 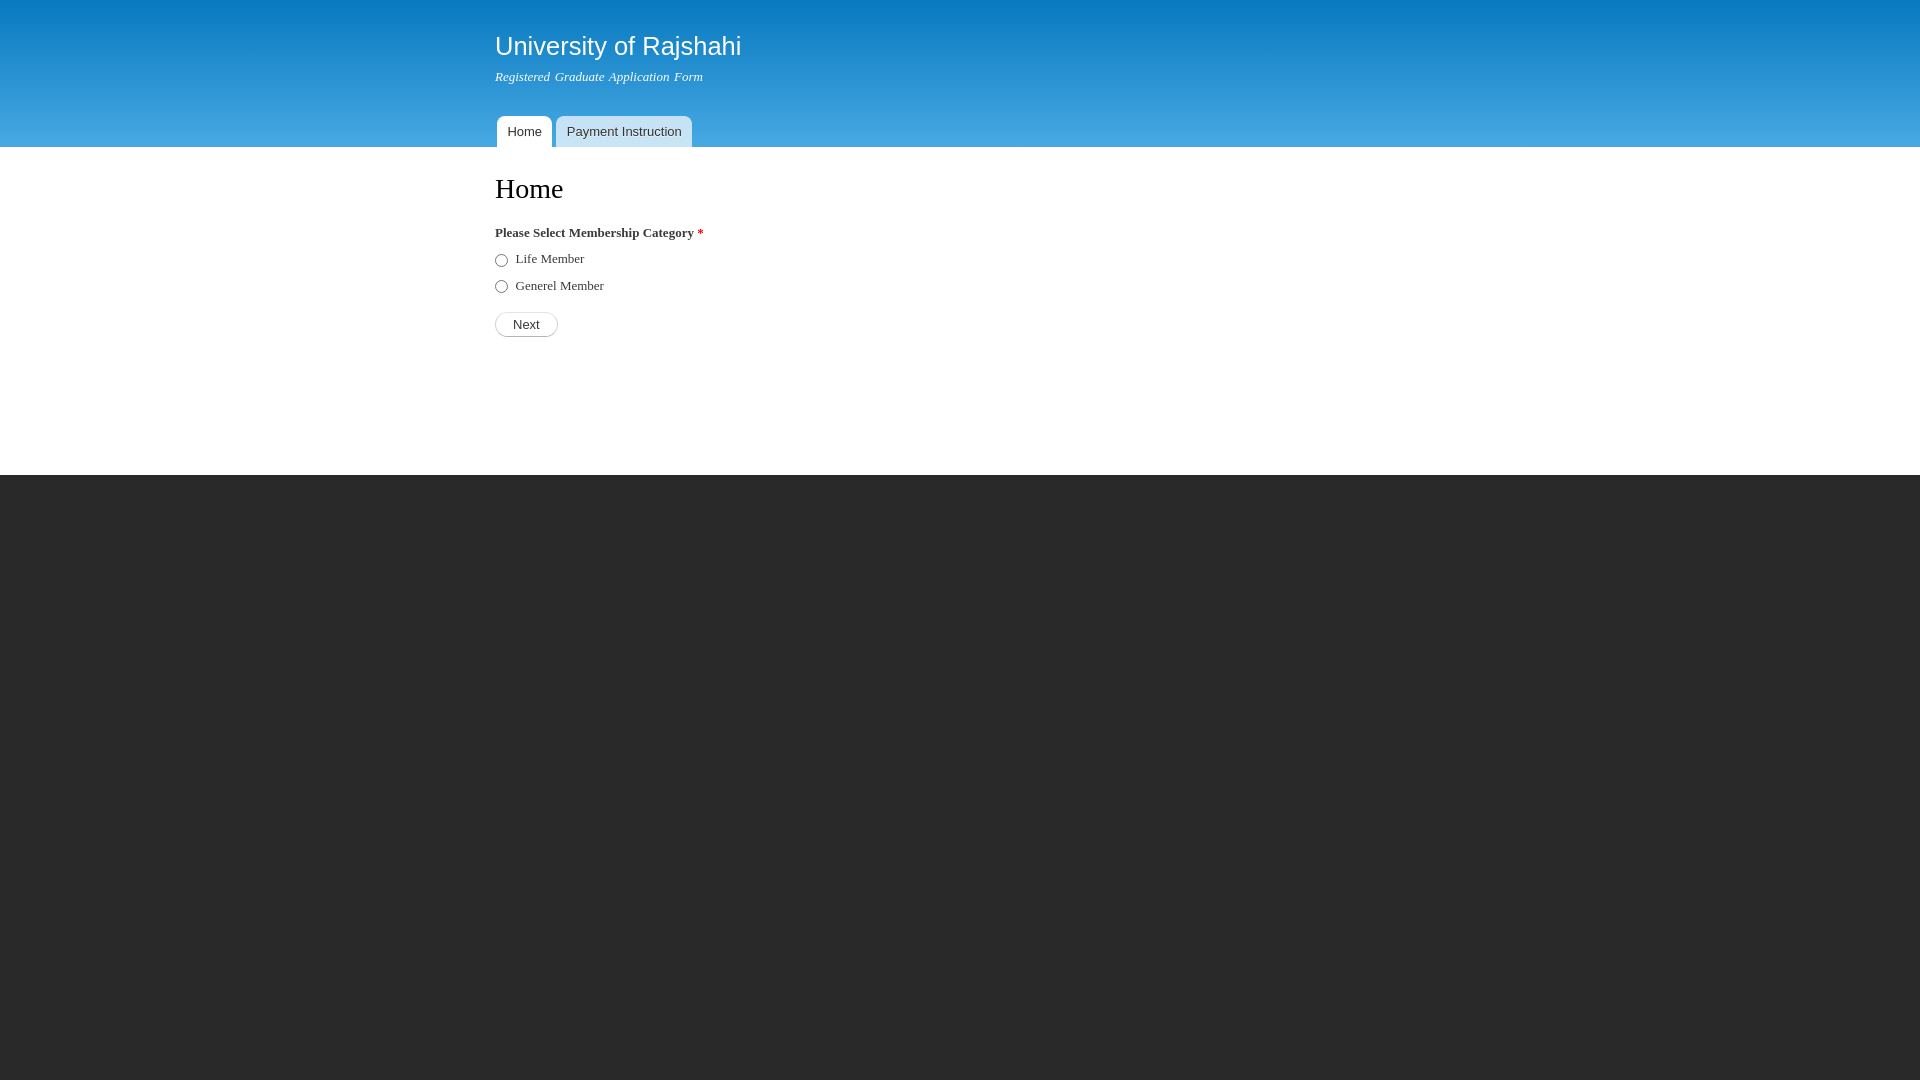 I want to click on Home, so click(x=524, y=132).